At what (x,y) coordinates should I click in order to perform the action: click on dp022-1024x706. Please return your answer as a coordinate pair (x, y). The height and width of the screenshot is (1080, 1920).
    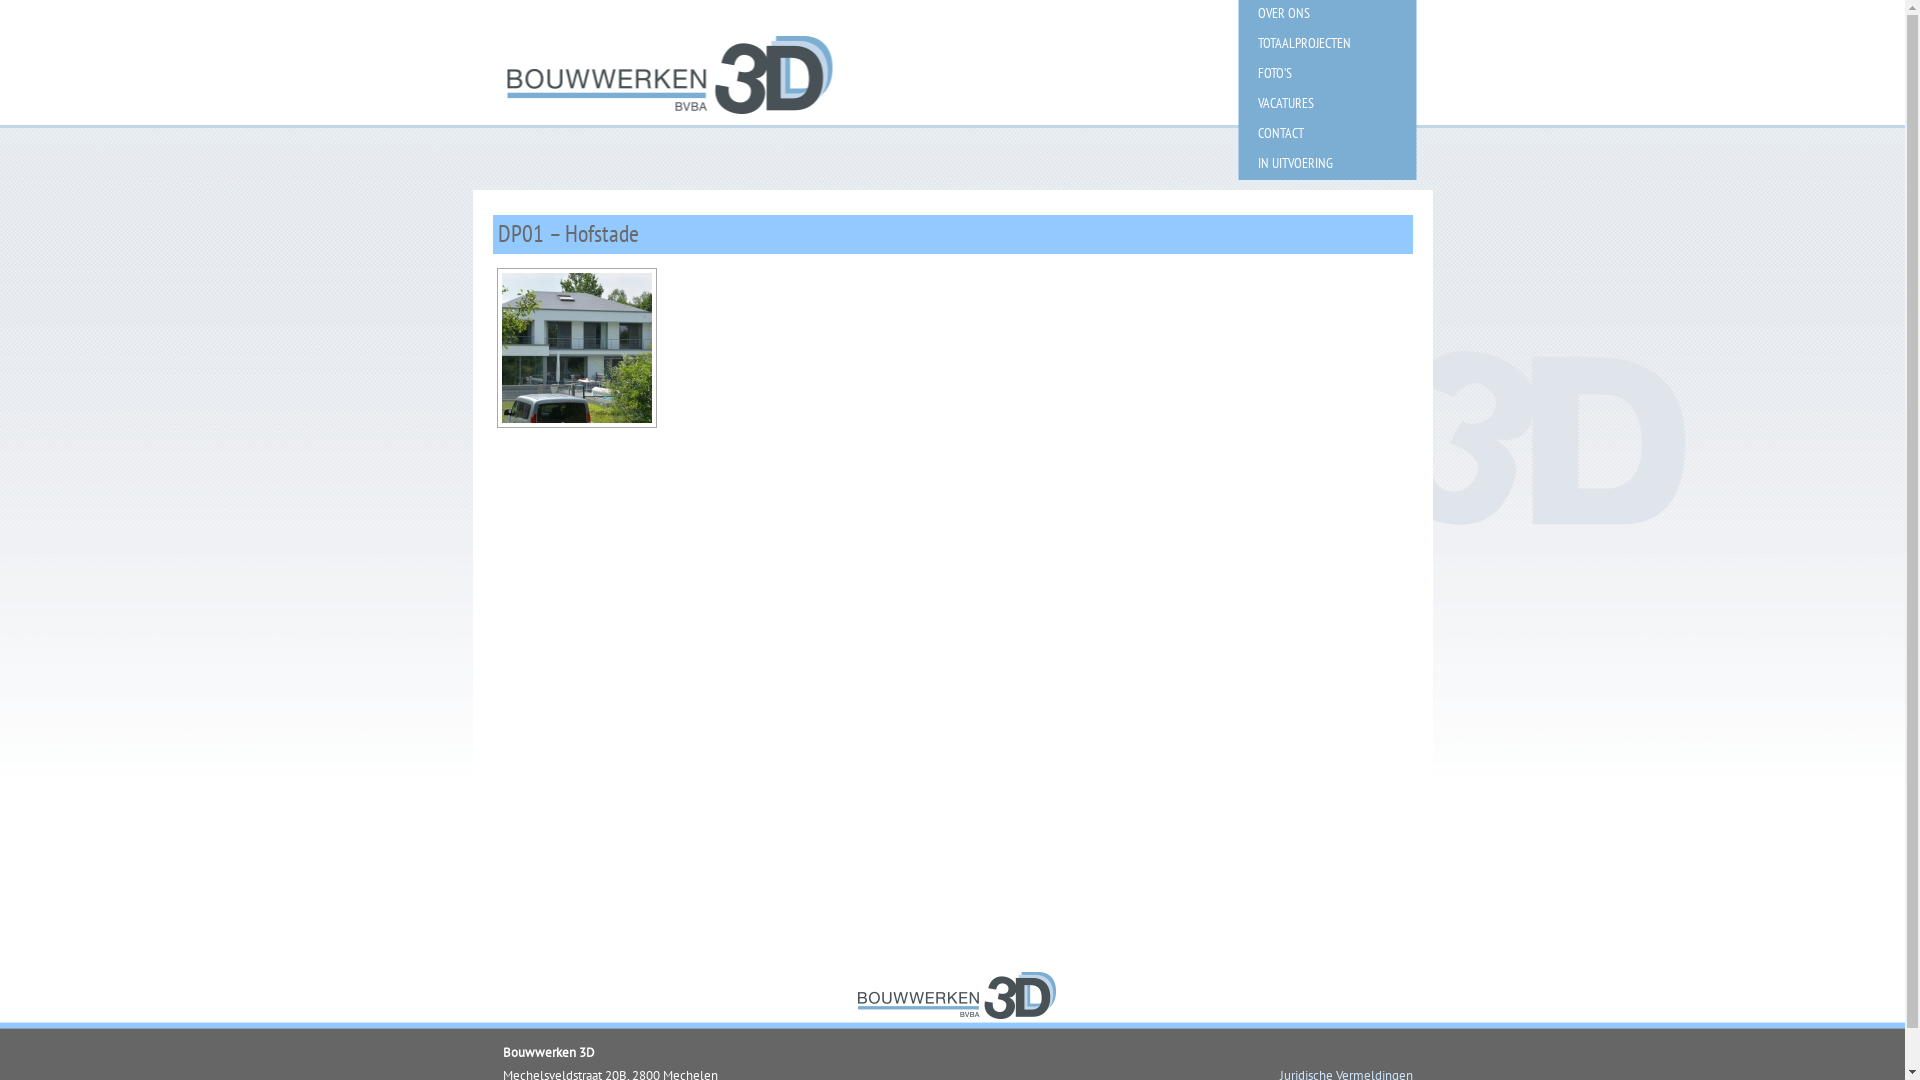
    Looking at the image, I should click on (576, 348).